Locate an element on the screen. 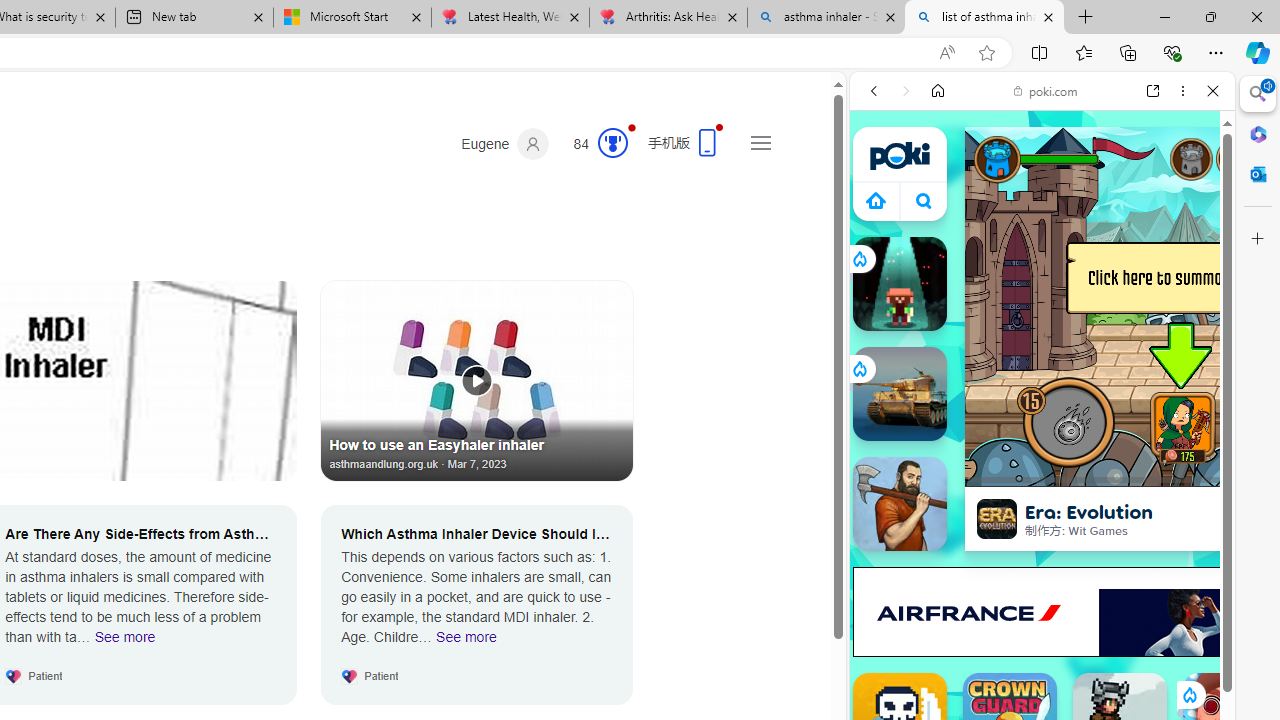 The height and width of the screenshot is (720, 1280). Microsoft Rewards 84 is located at coordinates (594, 144).